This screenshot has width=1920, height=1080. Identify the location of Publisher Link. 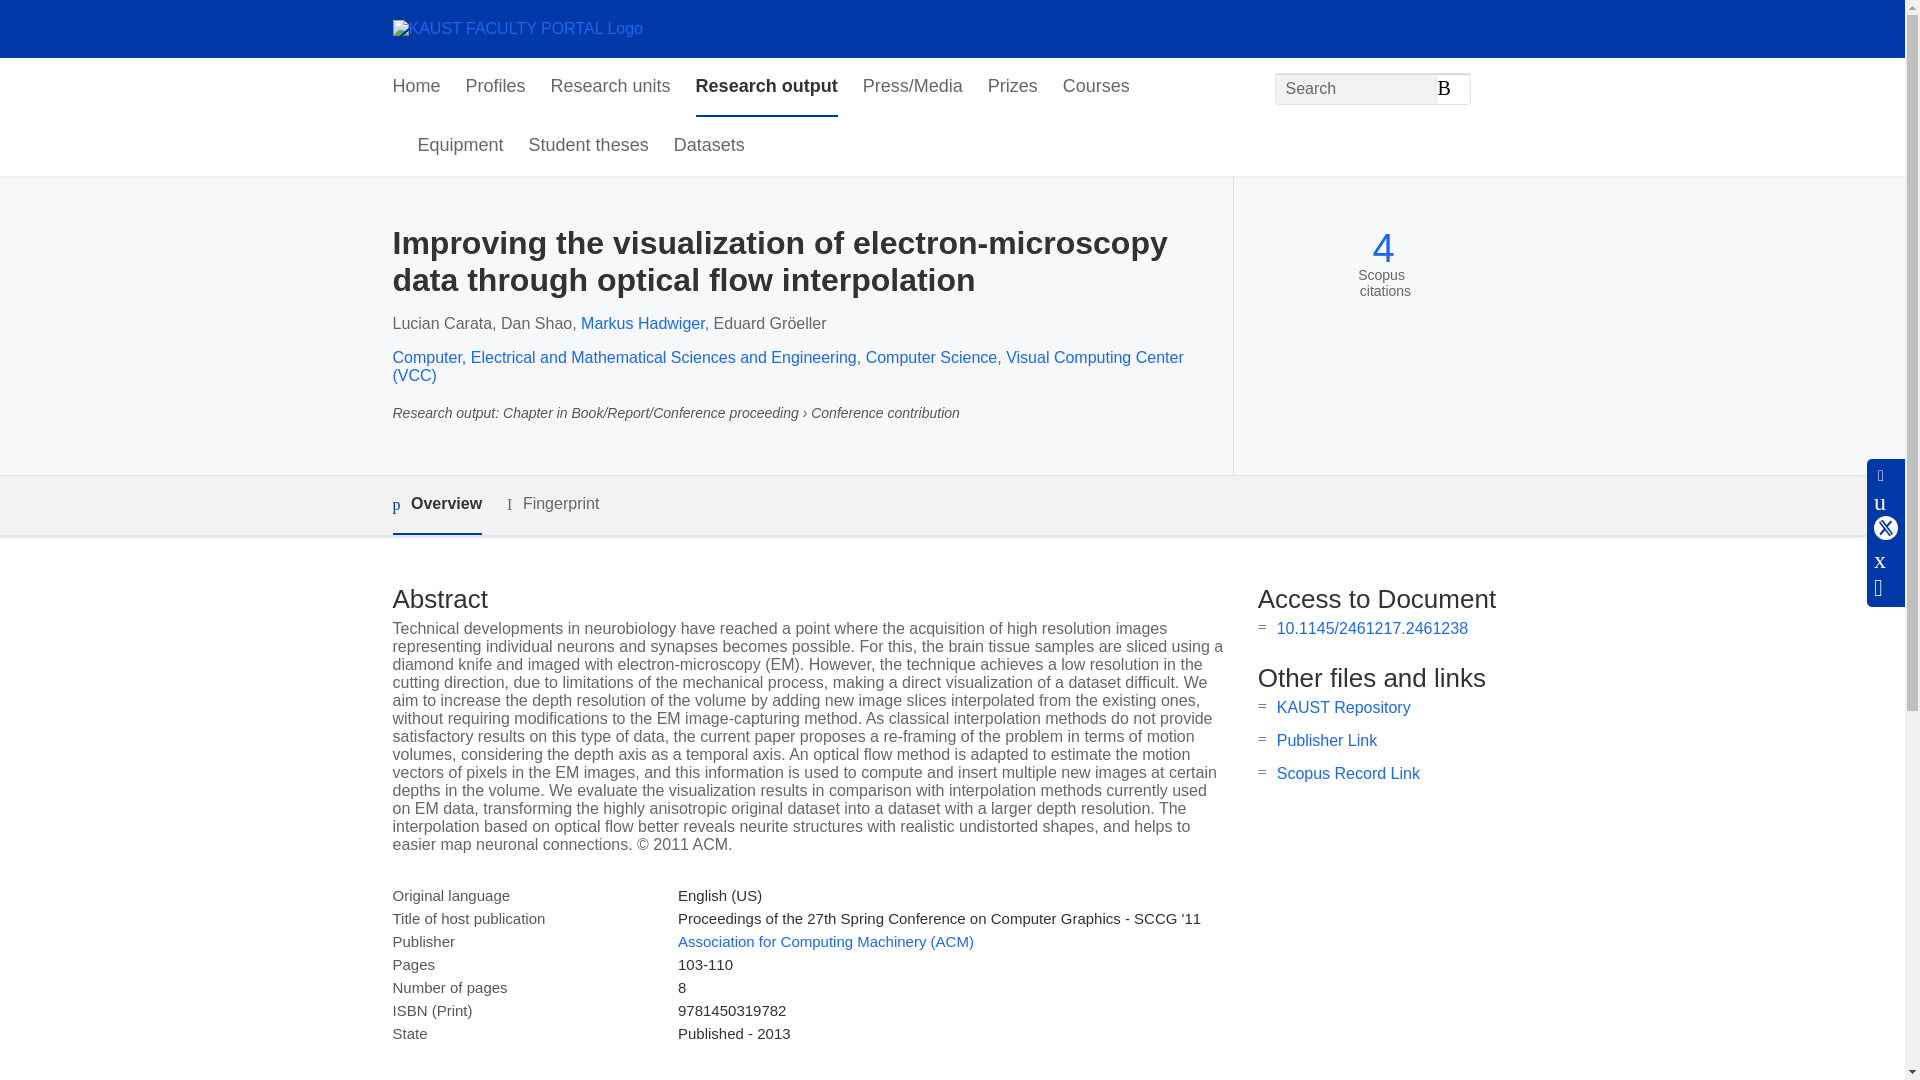
(1327, 740).